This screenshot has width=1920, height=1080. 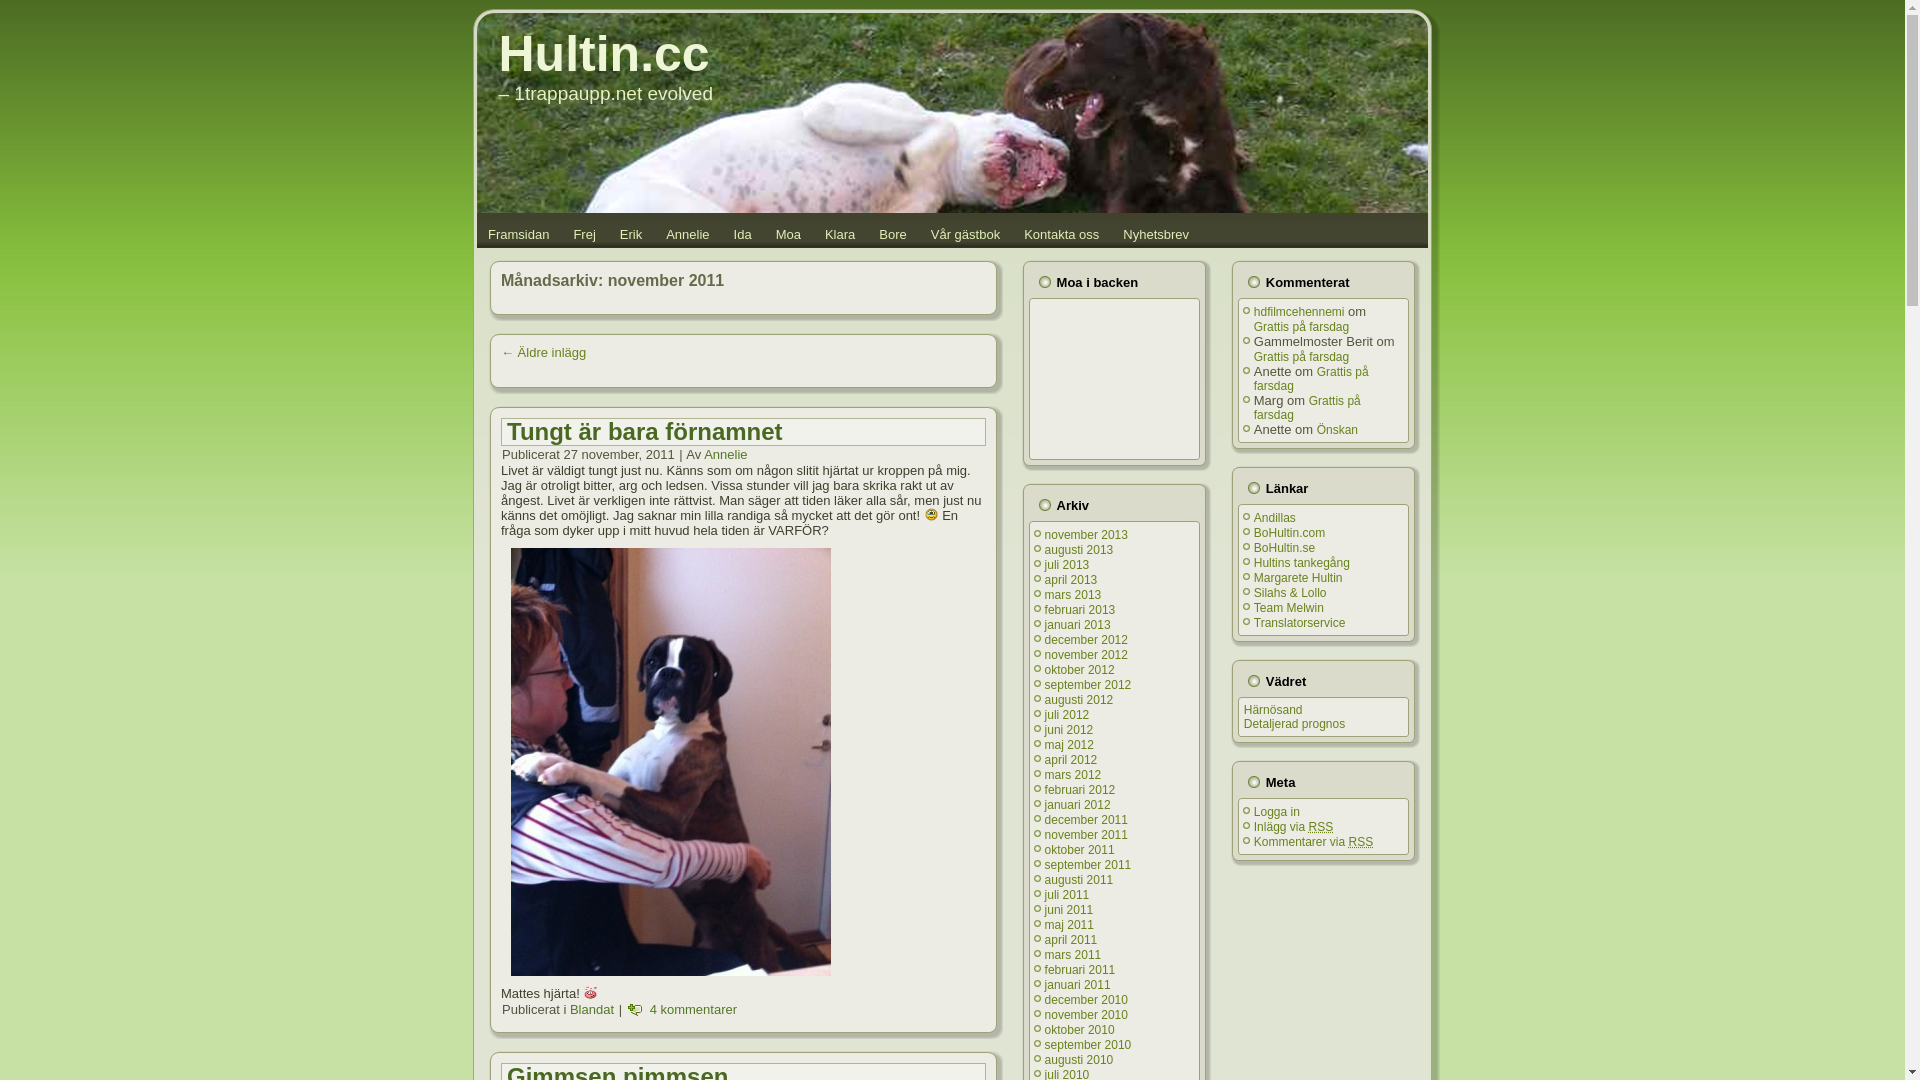 What do you see at coordinates (1080, 1030) in the screenshot?
I see `oktober 2010` at bounding box center [1080, 1030].